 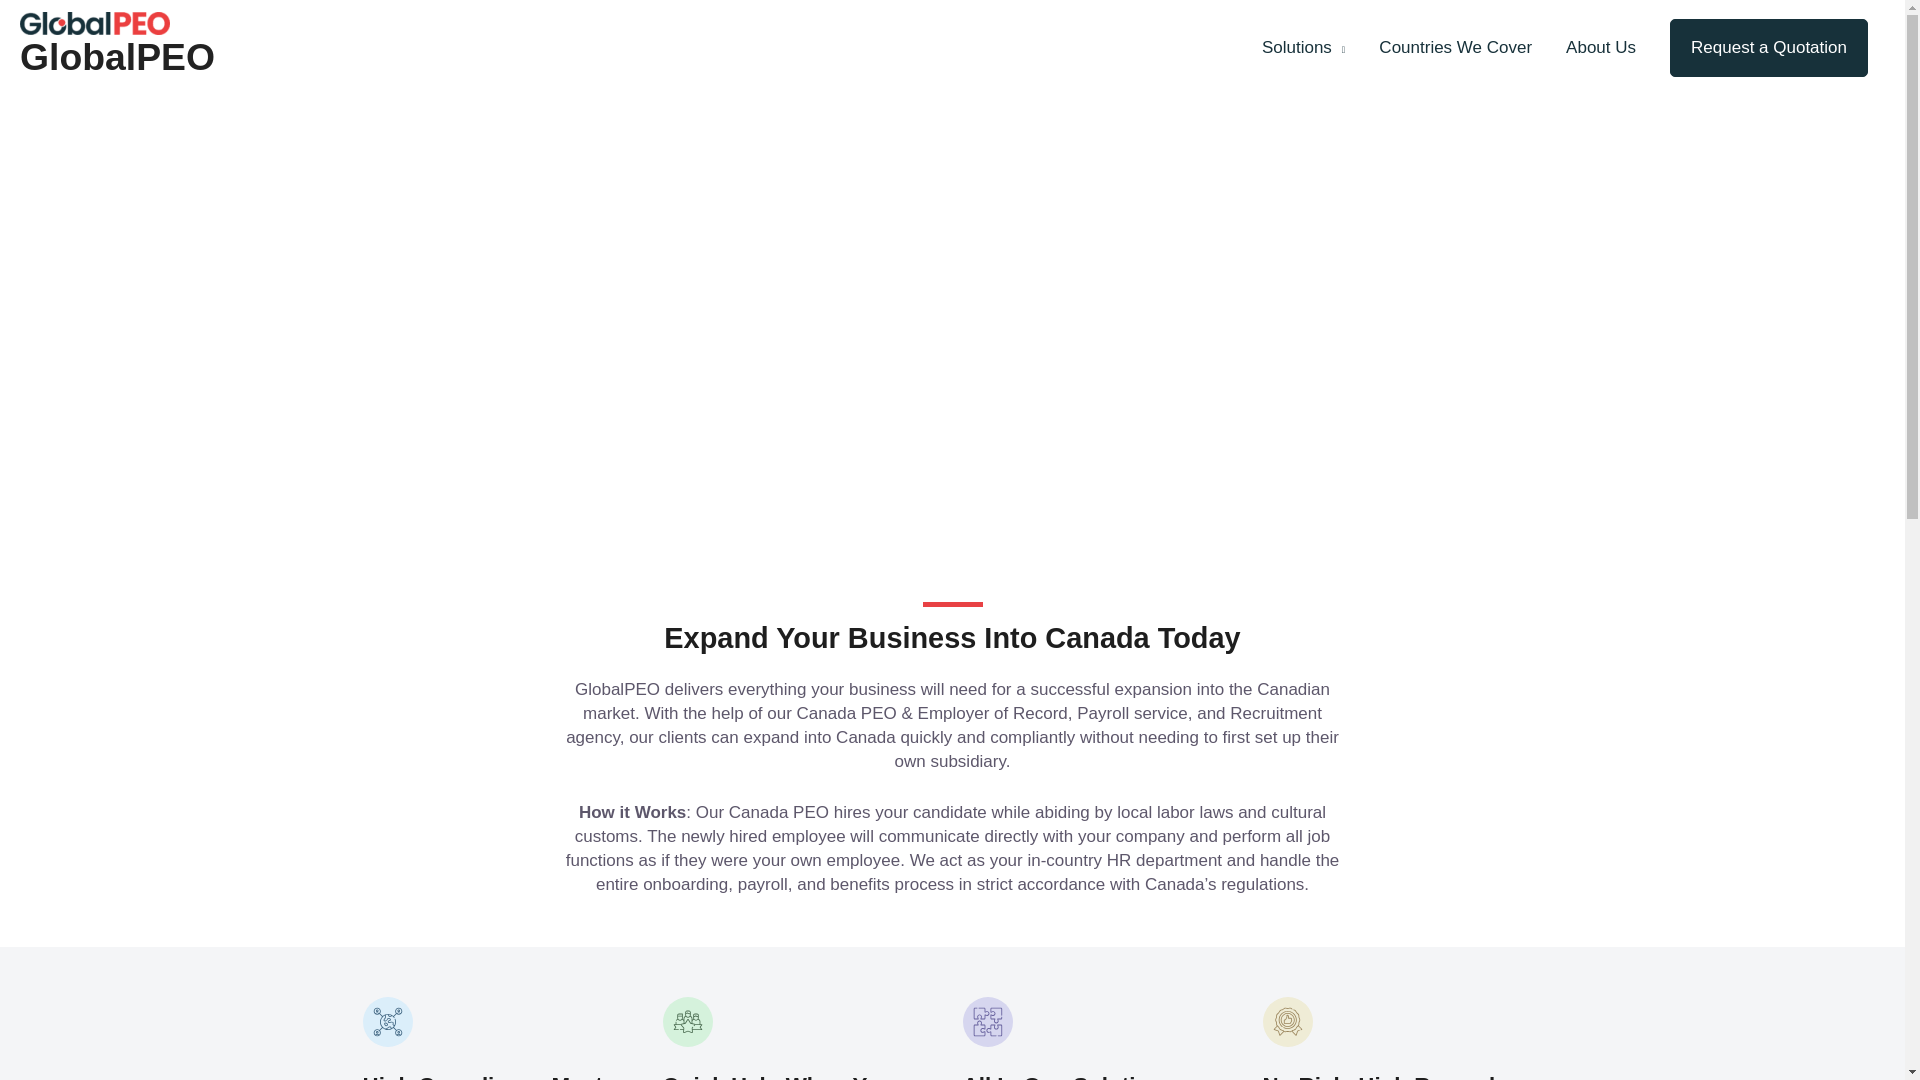 What do you see at coordinates (777, 1076) in the screenshot?
I see `Quick Help When You Need It Most` at bounding box center [777, 1076].